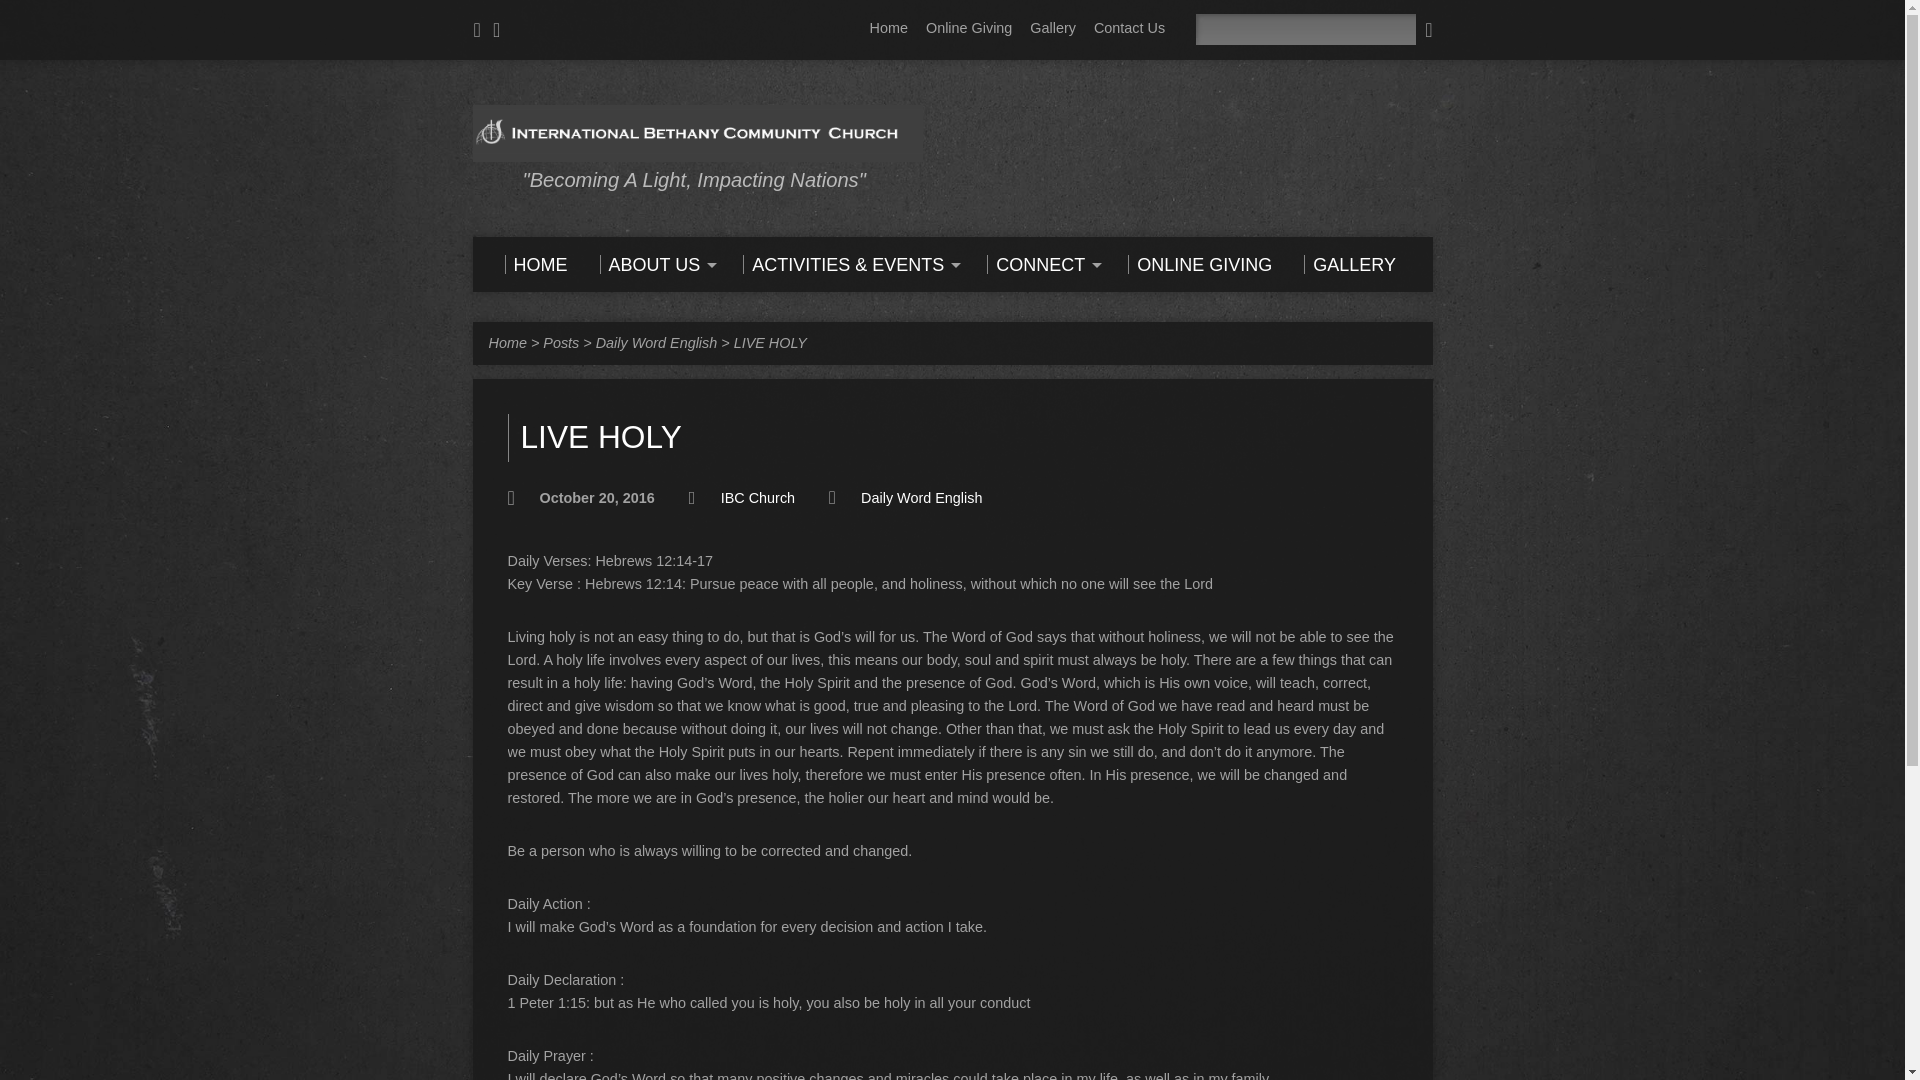 This screenshot has width=1920, height=1080. I want to click on Home, so click(506, 342).